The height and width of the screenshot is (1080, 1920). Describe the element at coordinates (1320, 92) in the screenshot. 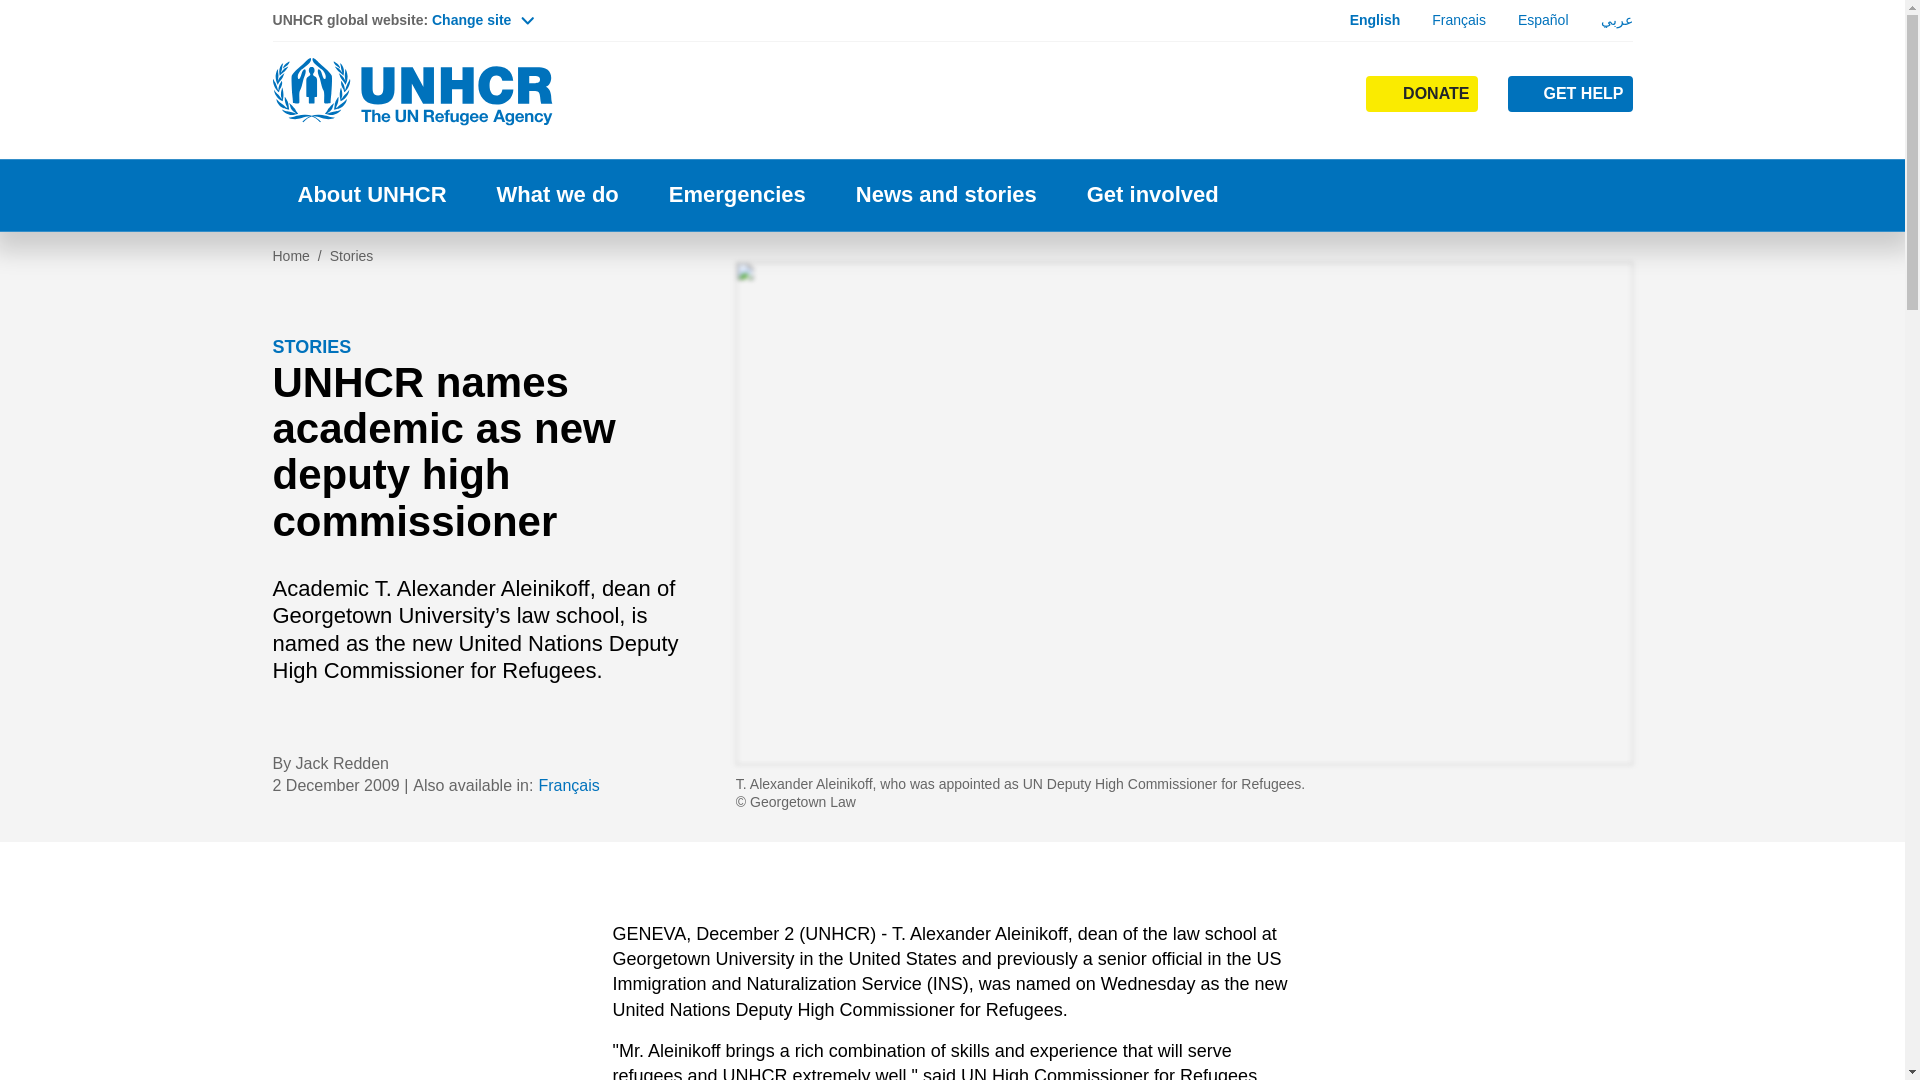

I see `Sites` at that location.